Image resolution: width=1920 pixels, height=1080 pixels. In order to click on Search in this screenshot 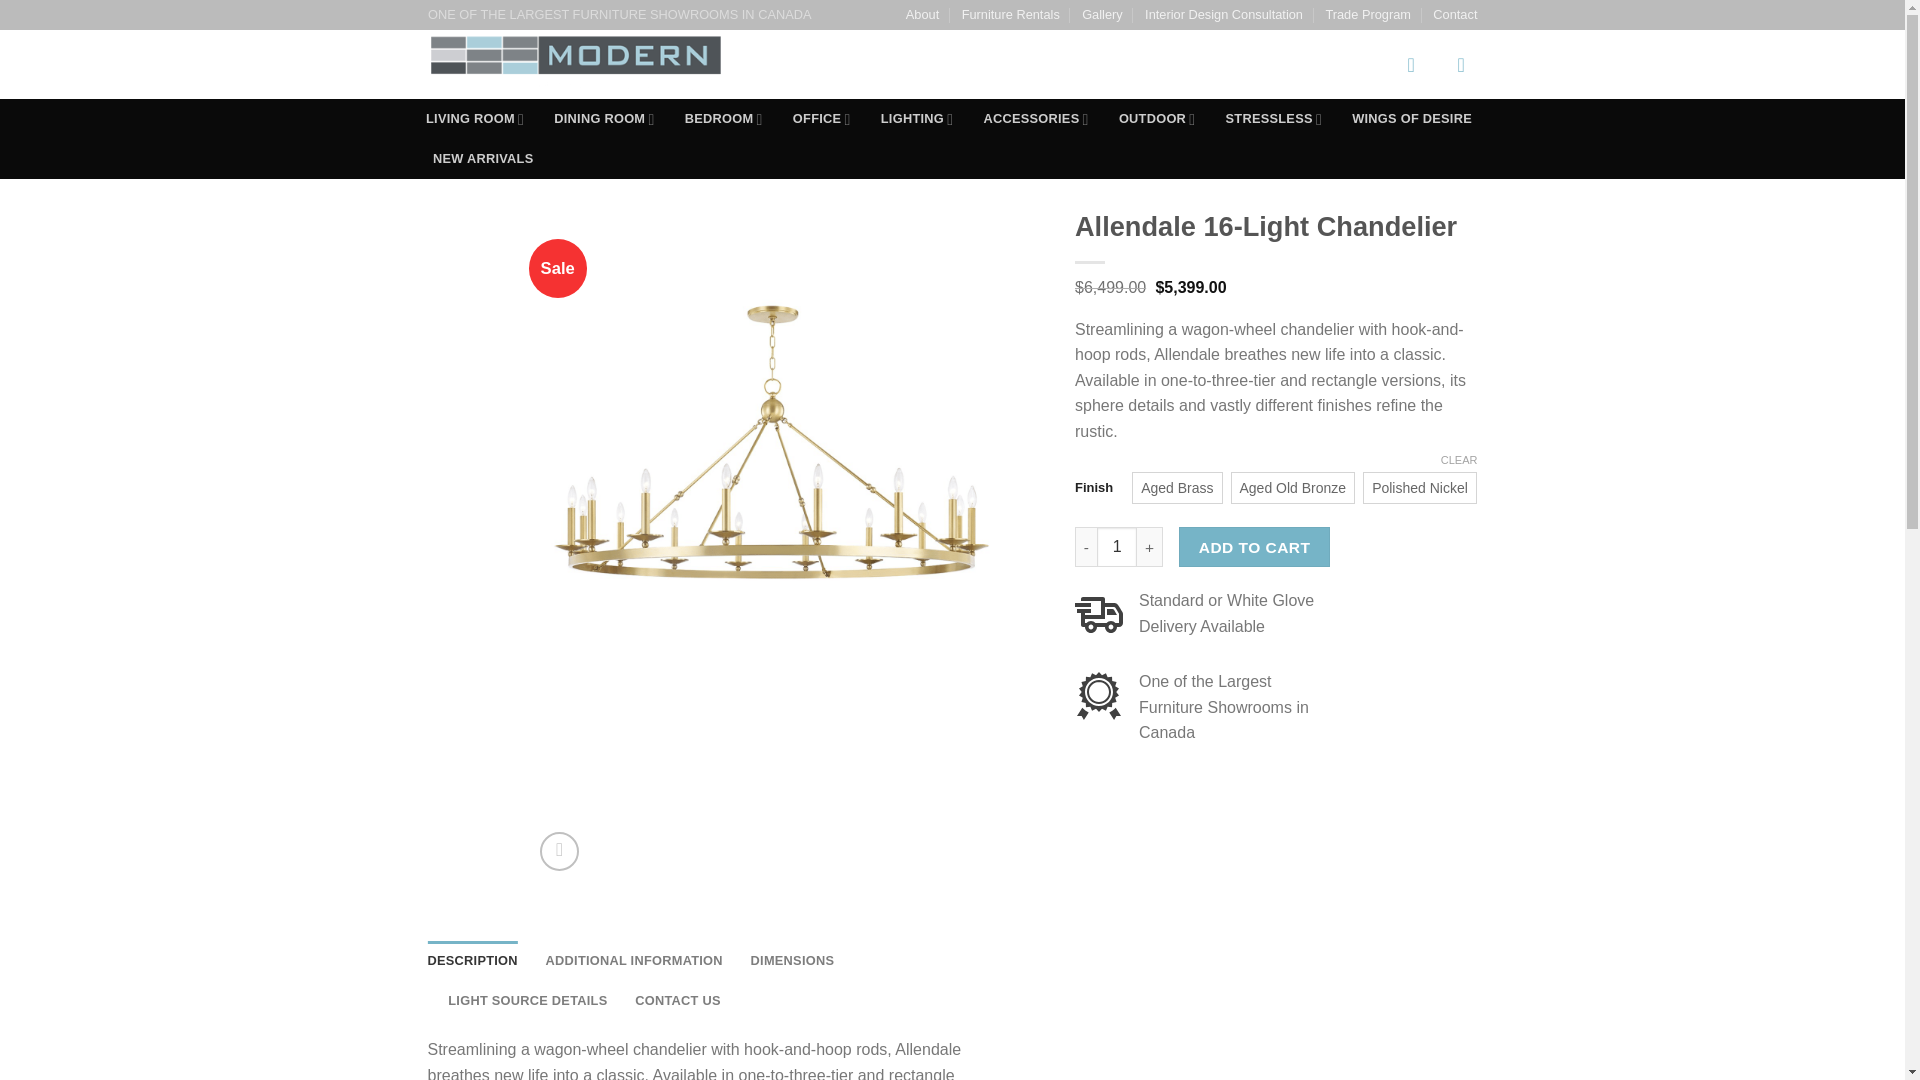, I will do `click(1357, 64)`.